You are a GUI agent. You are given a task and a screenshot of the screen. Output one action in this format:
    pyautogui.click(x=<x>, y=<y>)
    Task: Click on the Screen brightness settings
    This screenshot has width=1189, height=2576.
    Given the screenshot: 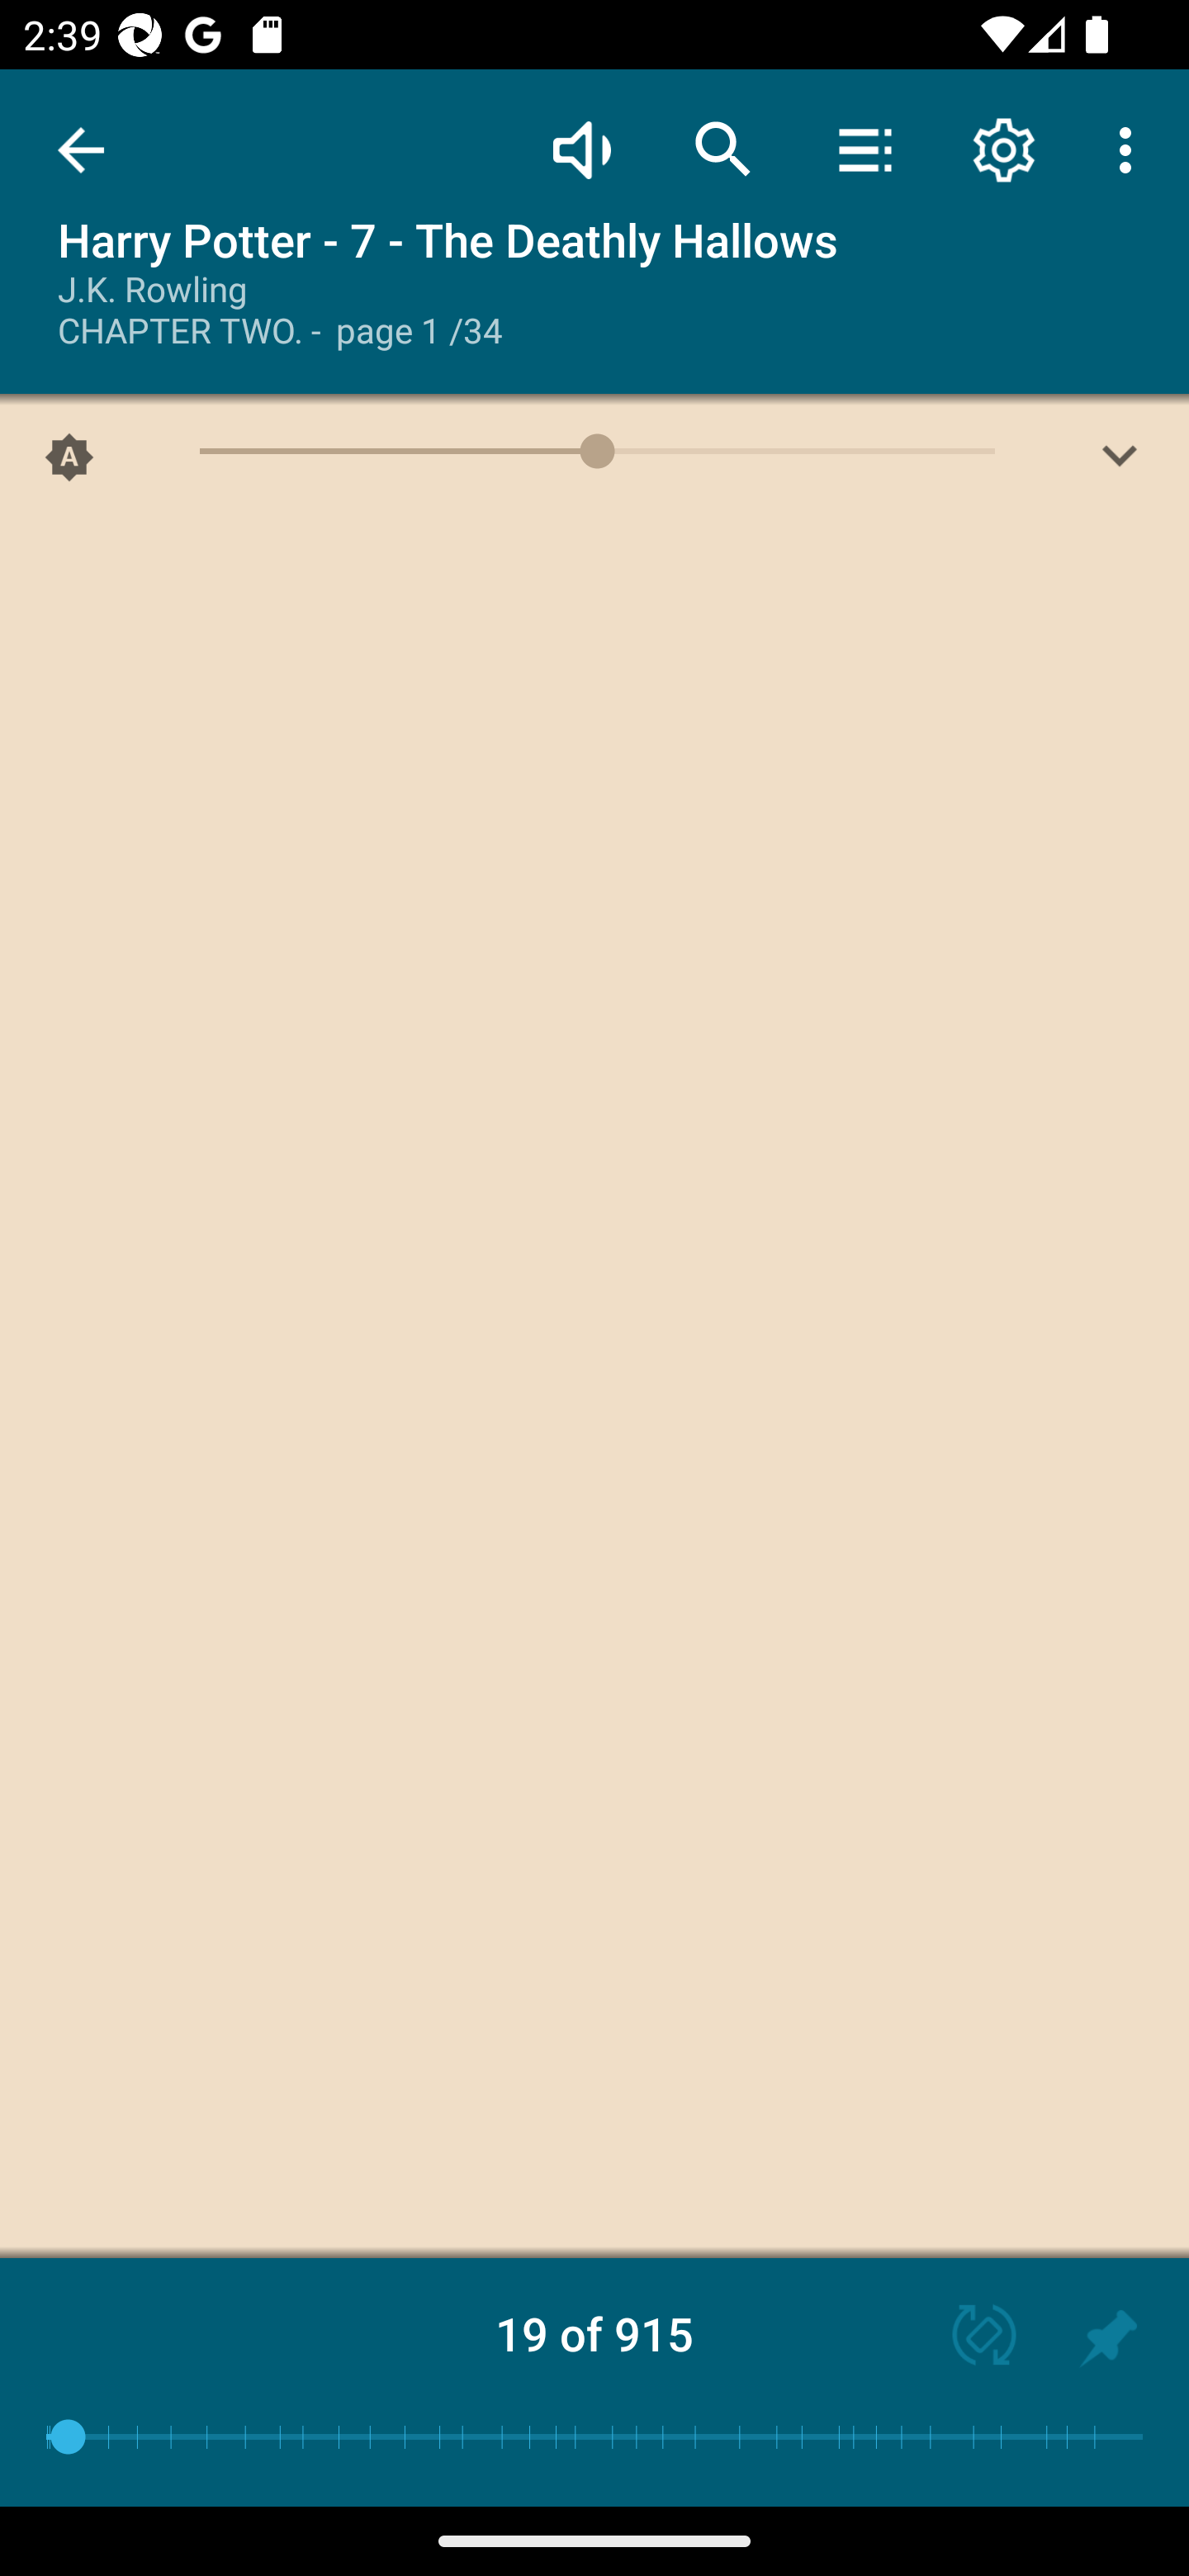 What is the action you would take?
    pyautogui.click(x=1120, y=463)
    